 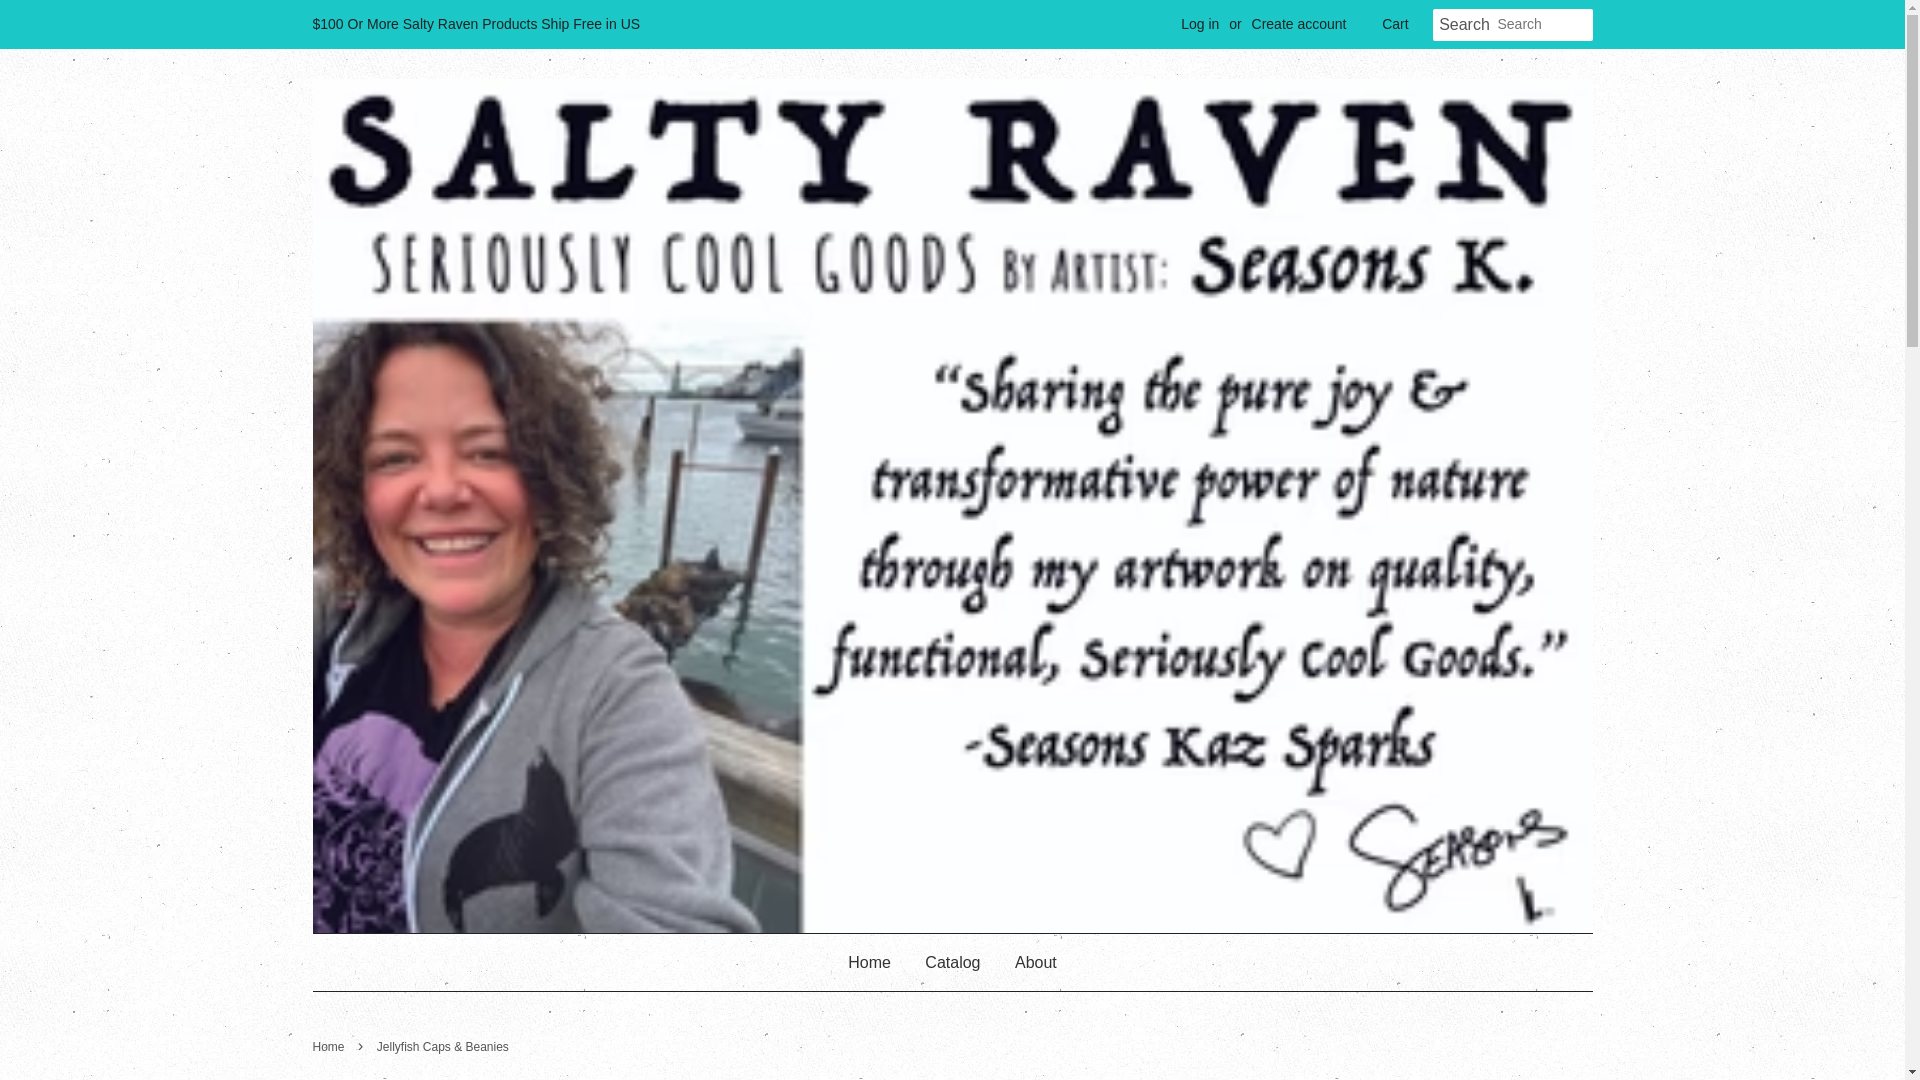 What do you see at coordinates (877, 962) in the screenshot?
I see `Home` at bounding box center [877, 962].